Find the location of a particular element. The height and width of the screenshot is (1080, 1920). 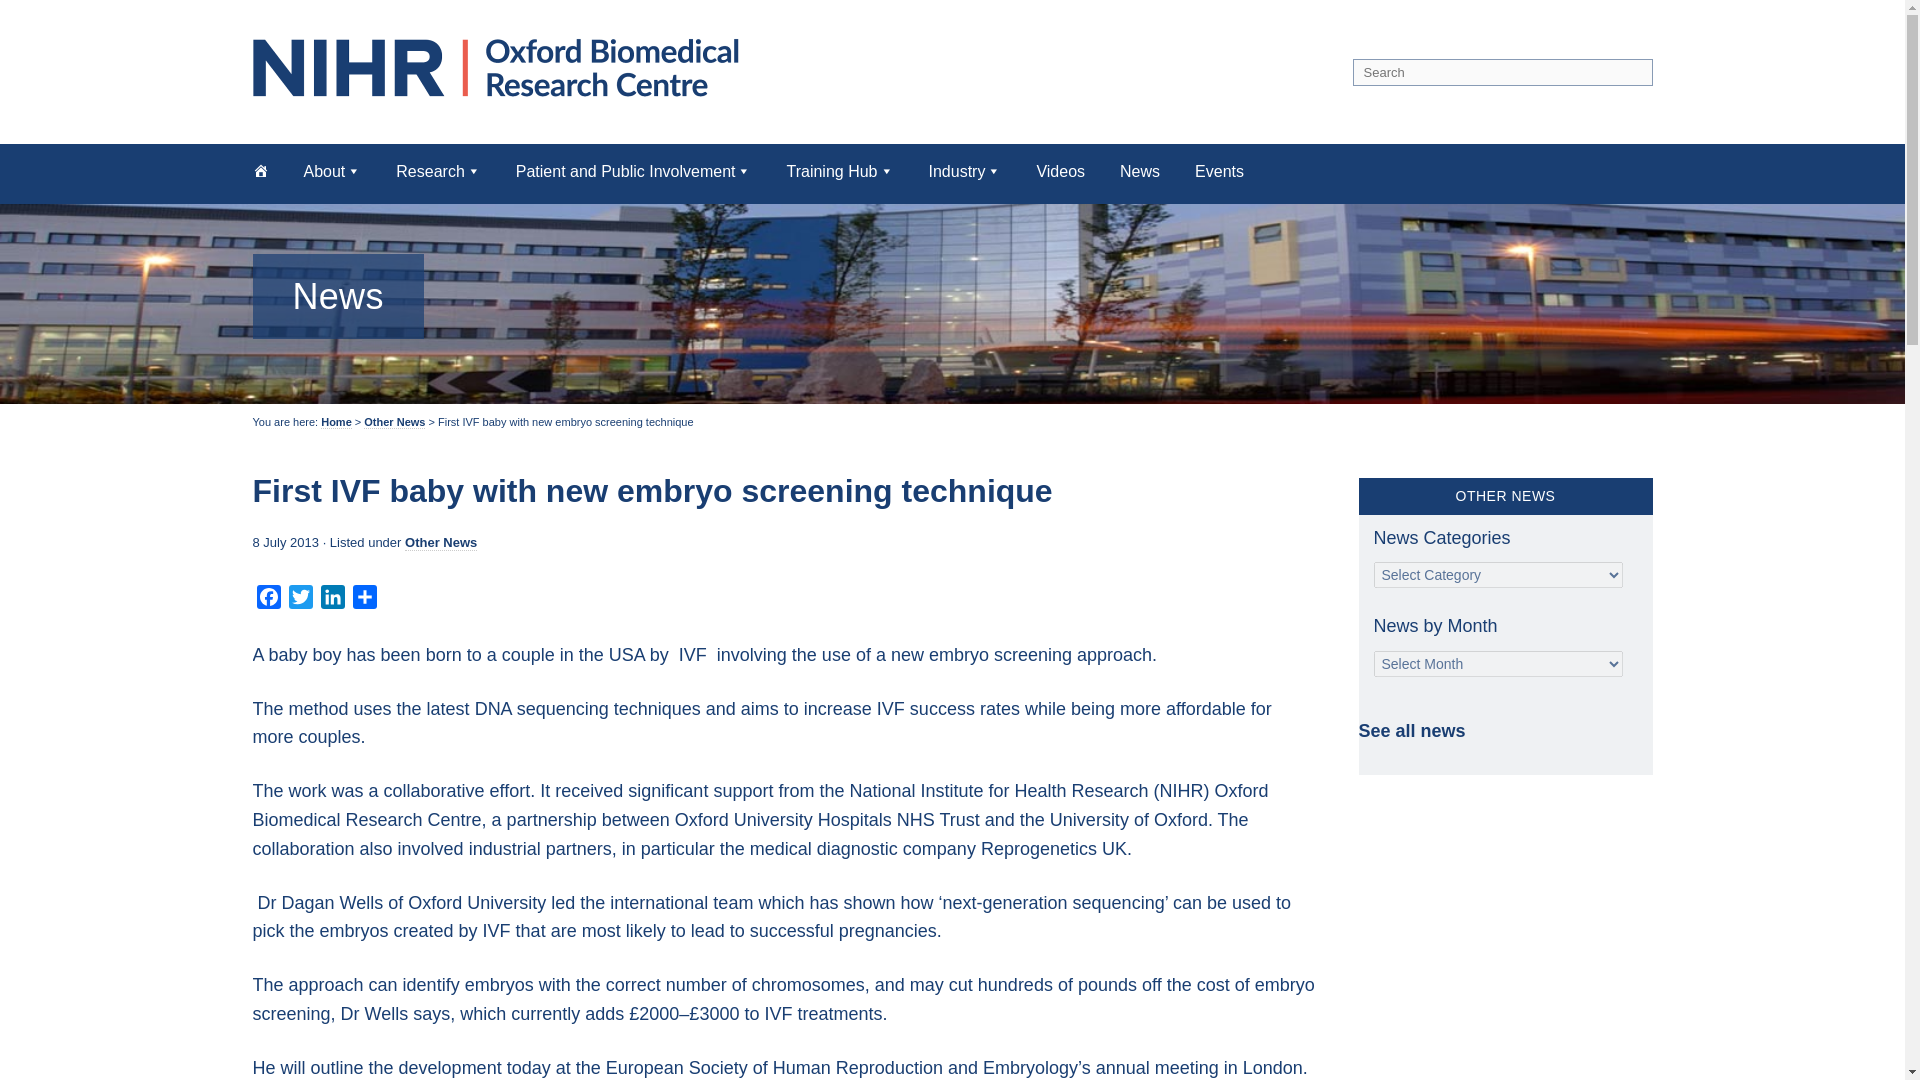

LinkedIn is located at coordinates (332, 600).